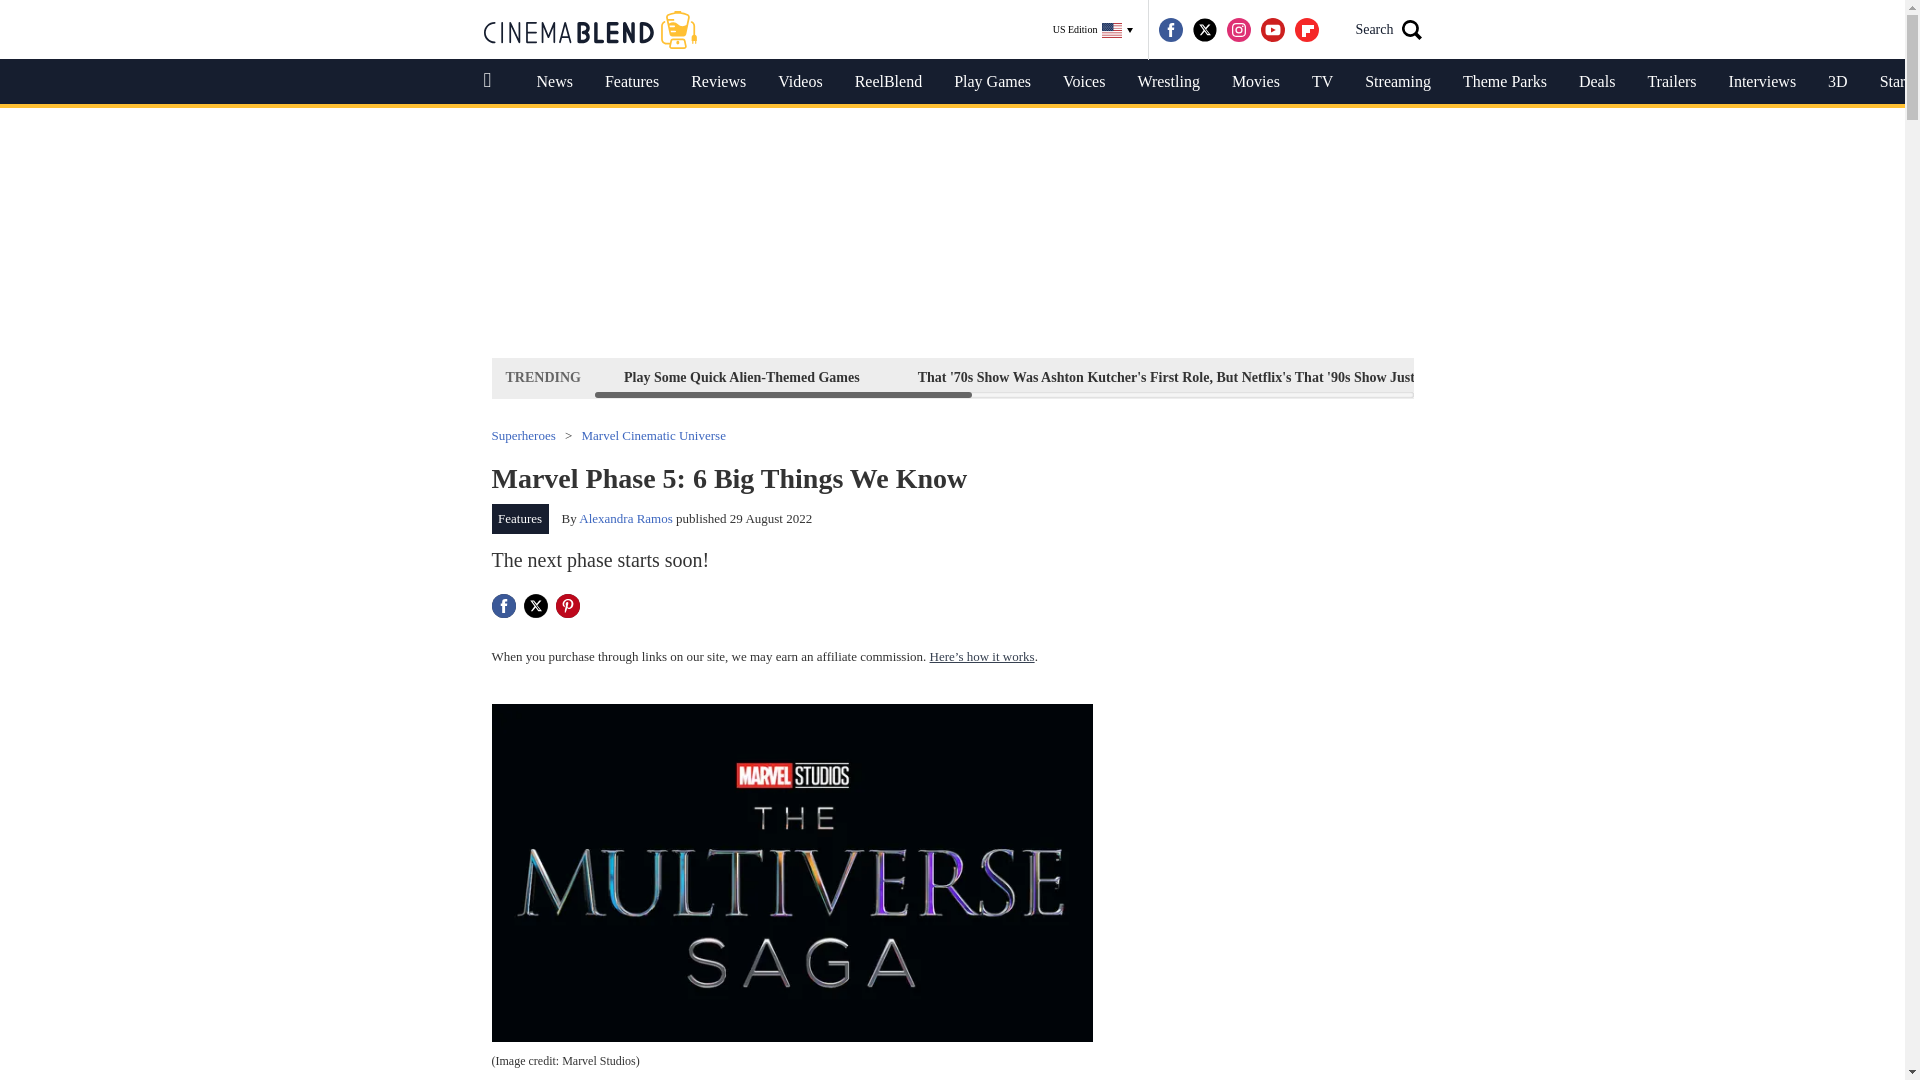 The height and width of the screenshot is (1080, 1920). Describe the element at coordinates (1398, 82) in the screenshot. I see `Streaming` at that location.